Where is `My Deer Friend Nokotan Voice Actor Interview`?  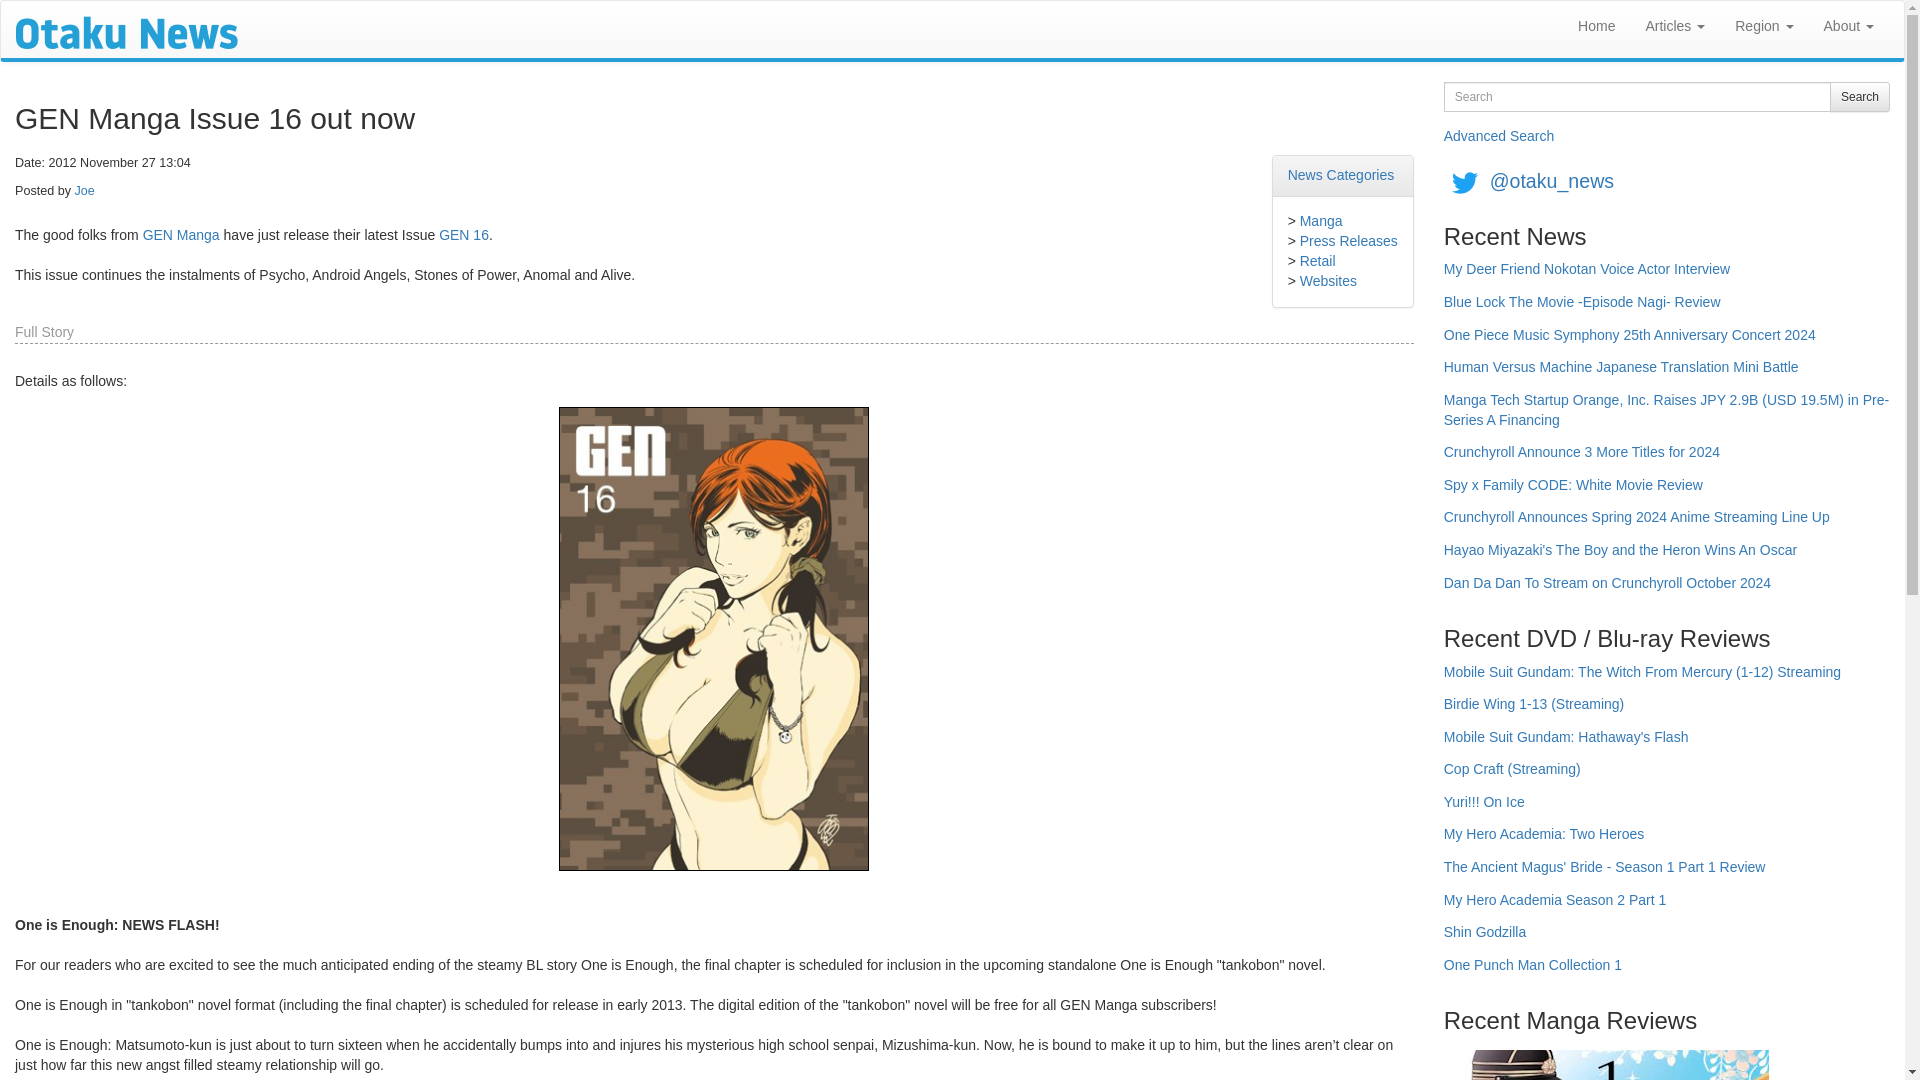
My Deer Friend Nokotan Voice Actor Interview is located at coordinates (1586, 276).